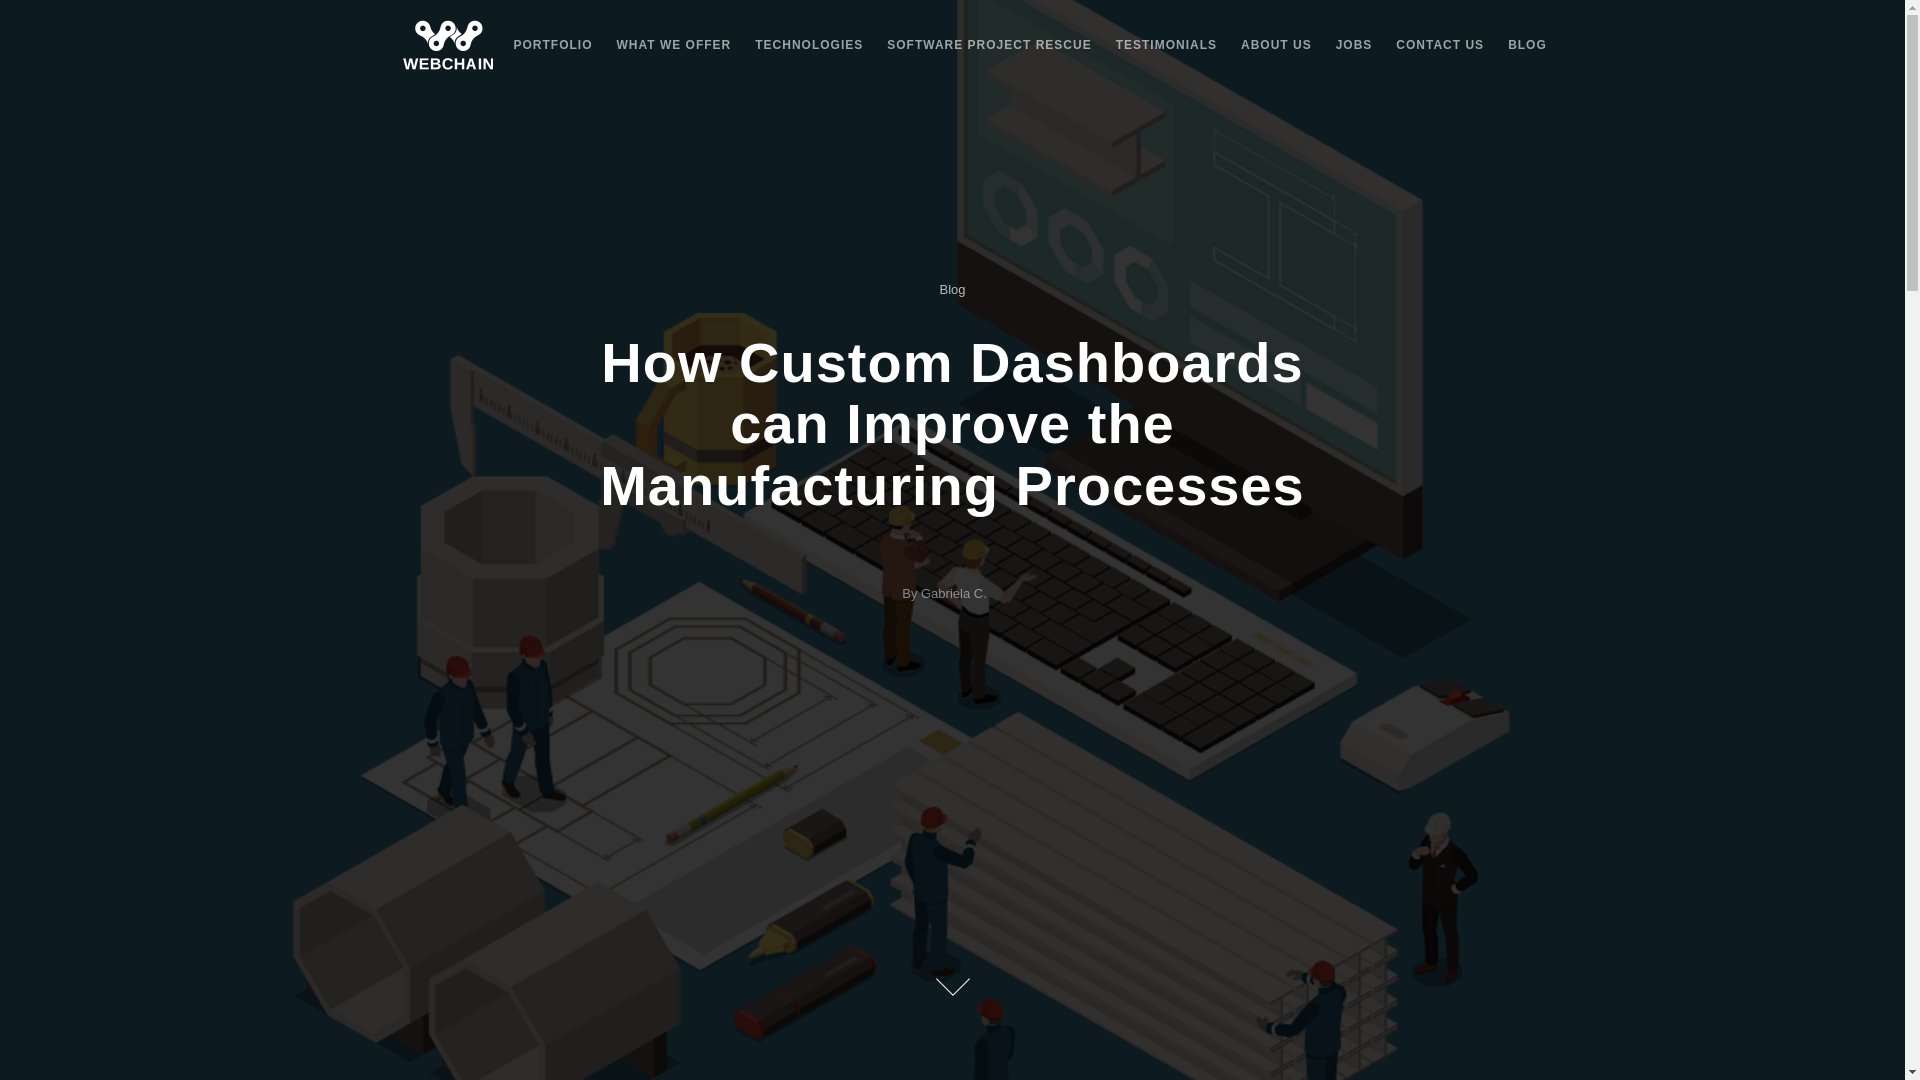 The image size is (1920, 1080). I want to click on CONTACT US, so click(1440, 44).